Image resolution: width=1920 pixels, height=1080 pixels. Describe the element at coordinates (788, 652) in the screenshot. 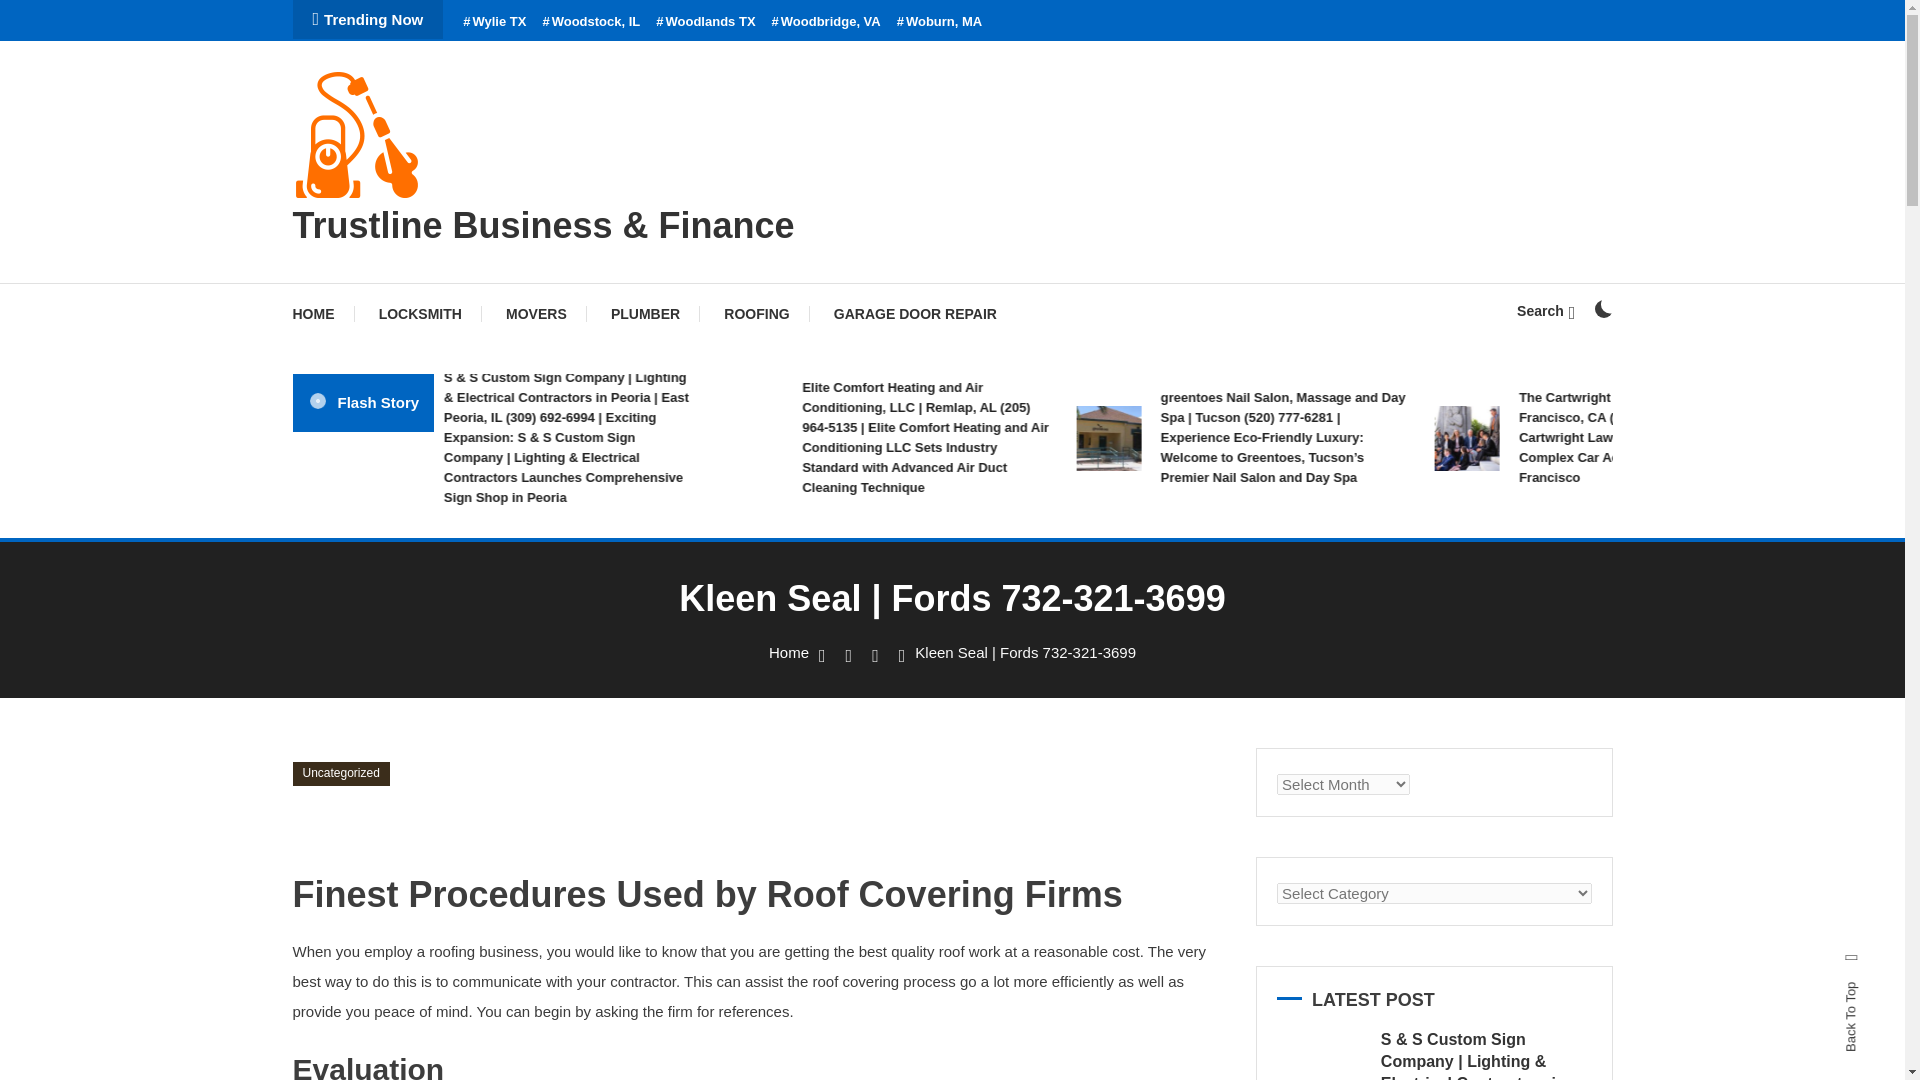

I see `Home` at that location.